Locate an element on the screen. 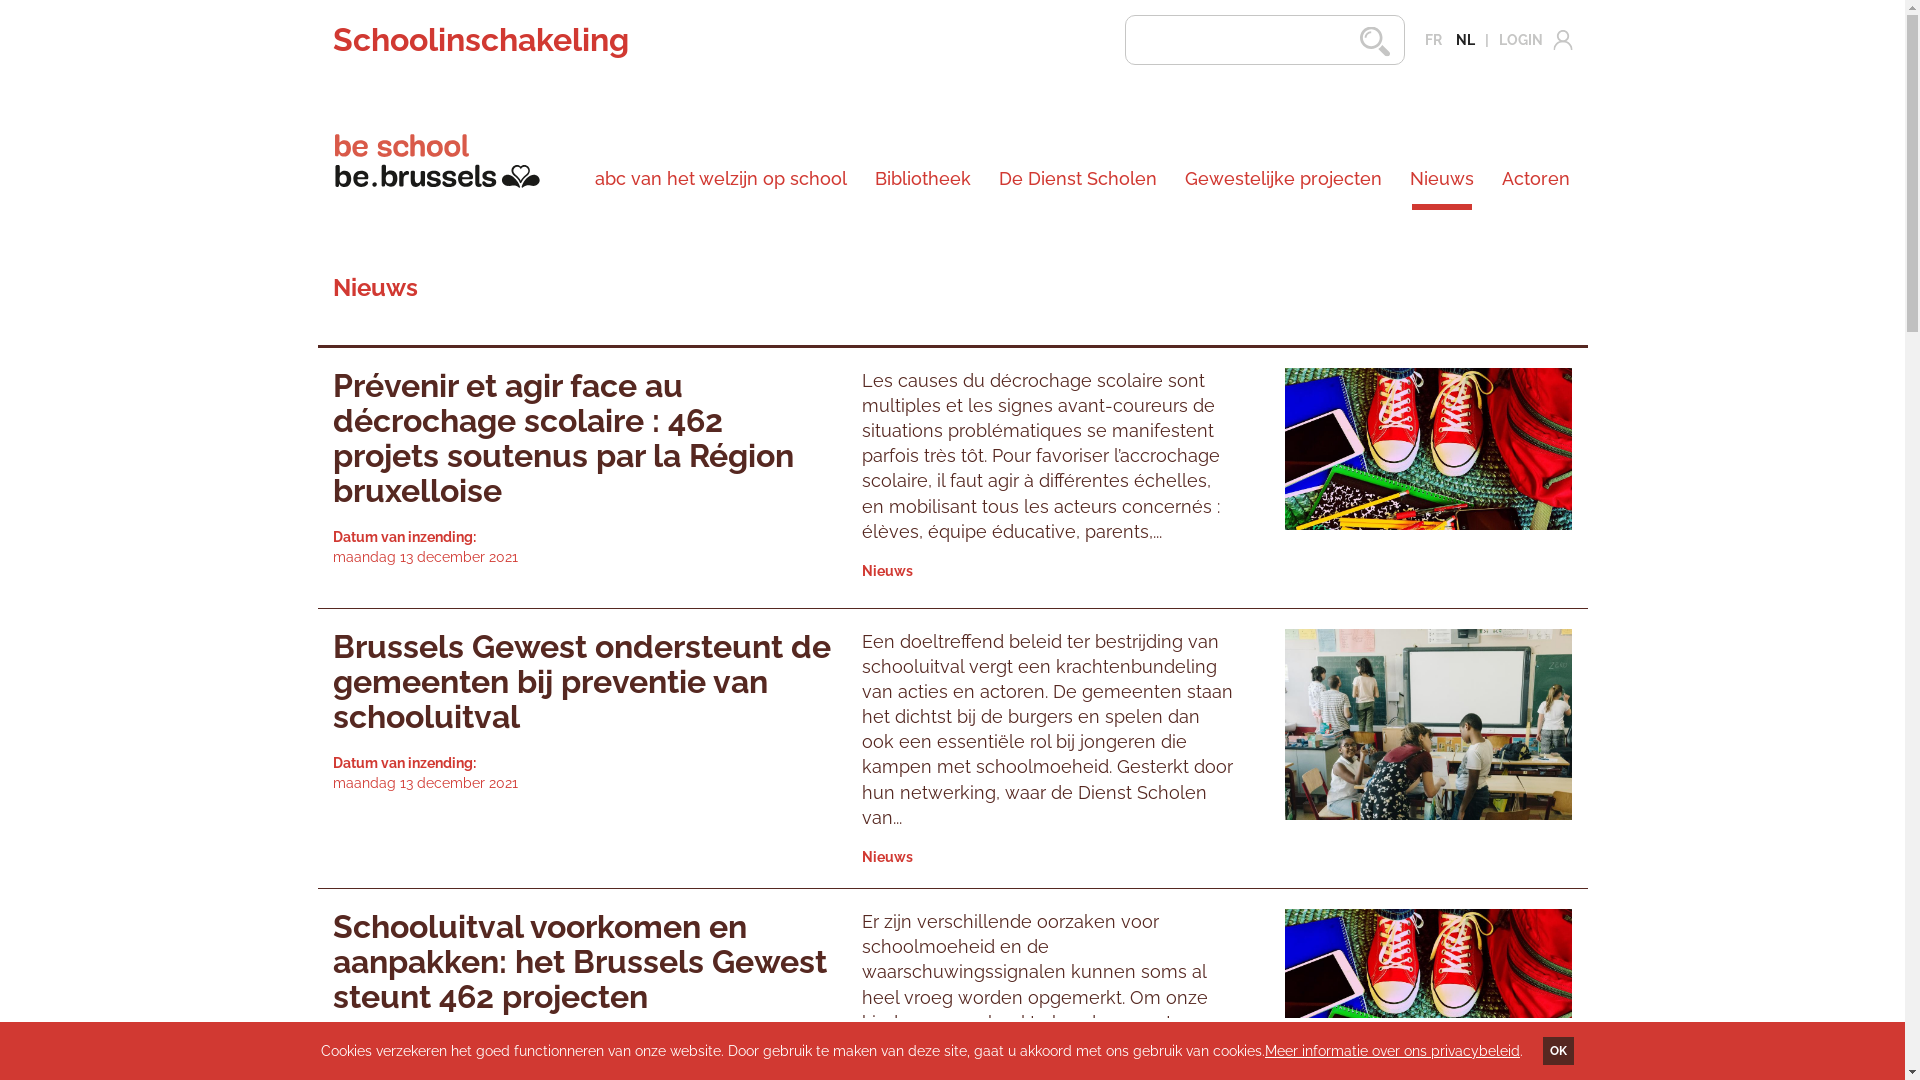  Geef de woorden op waarnaar u wilt zoeken. is located at coordinates (1264, 40).